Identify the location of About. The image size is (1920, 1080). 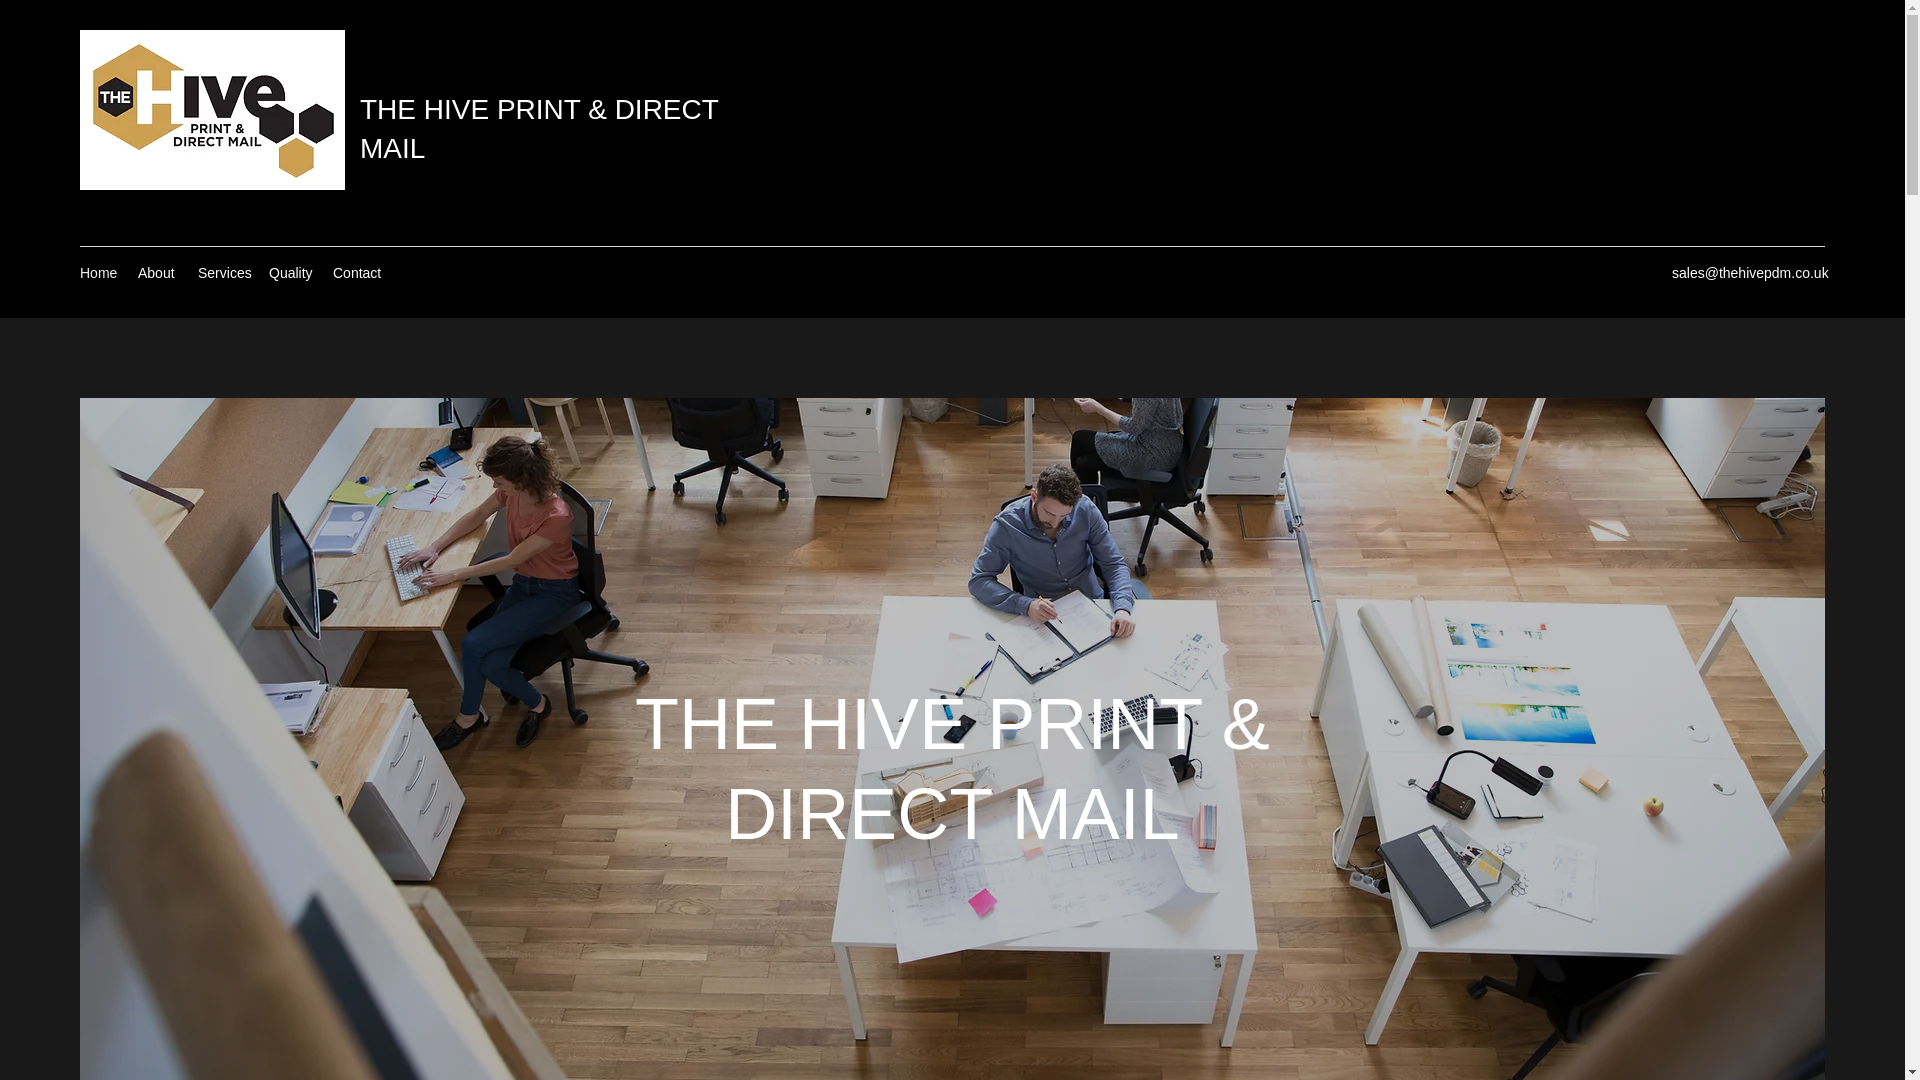
(158, 273).